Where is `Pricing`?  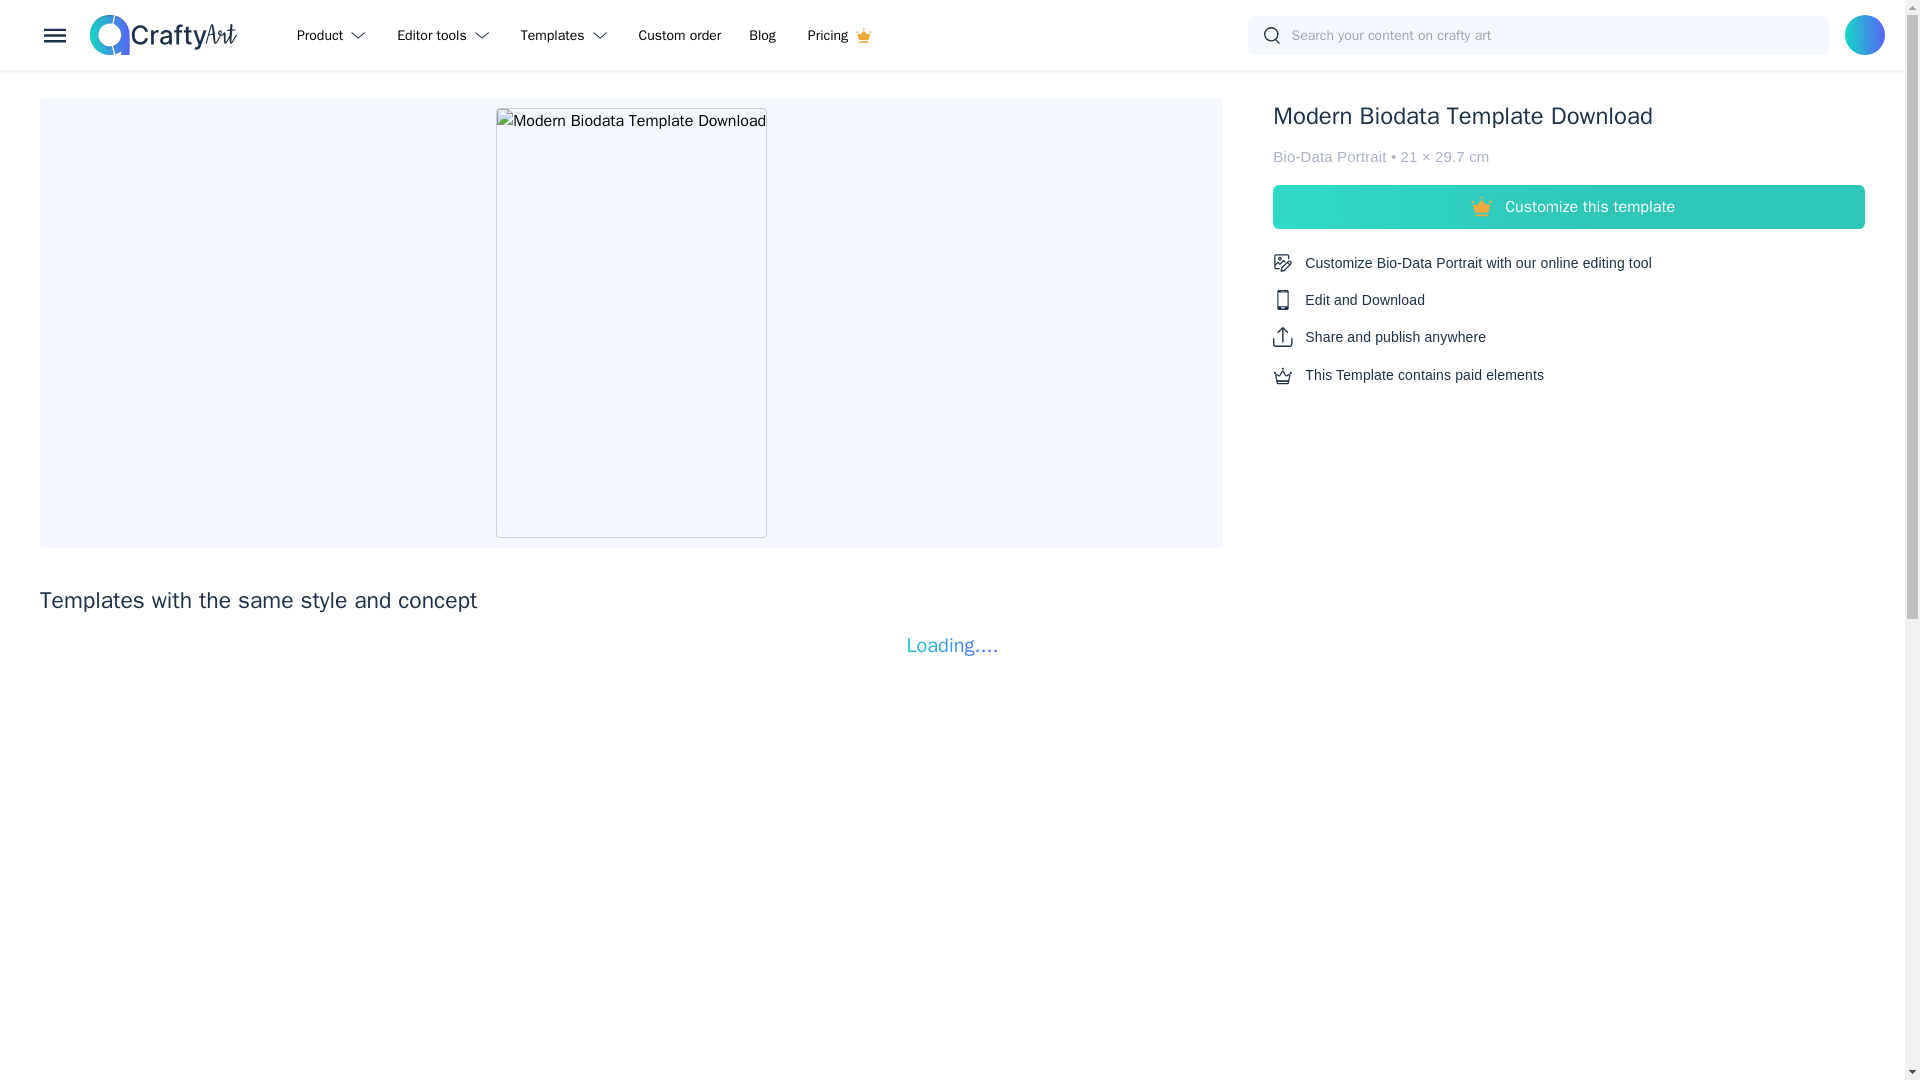 Pricing is located at coordinates (839, 34).